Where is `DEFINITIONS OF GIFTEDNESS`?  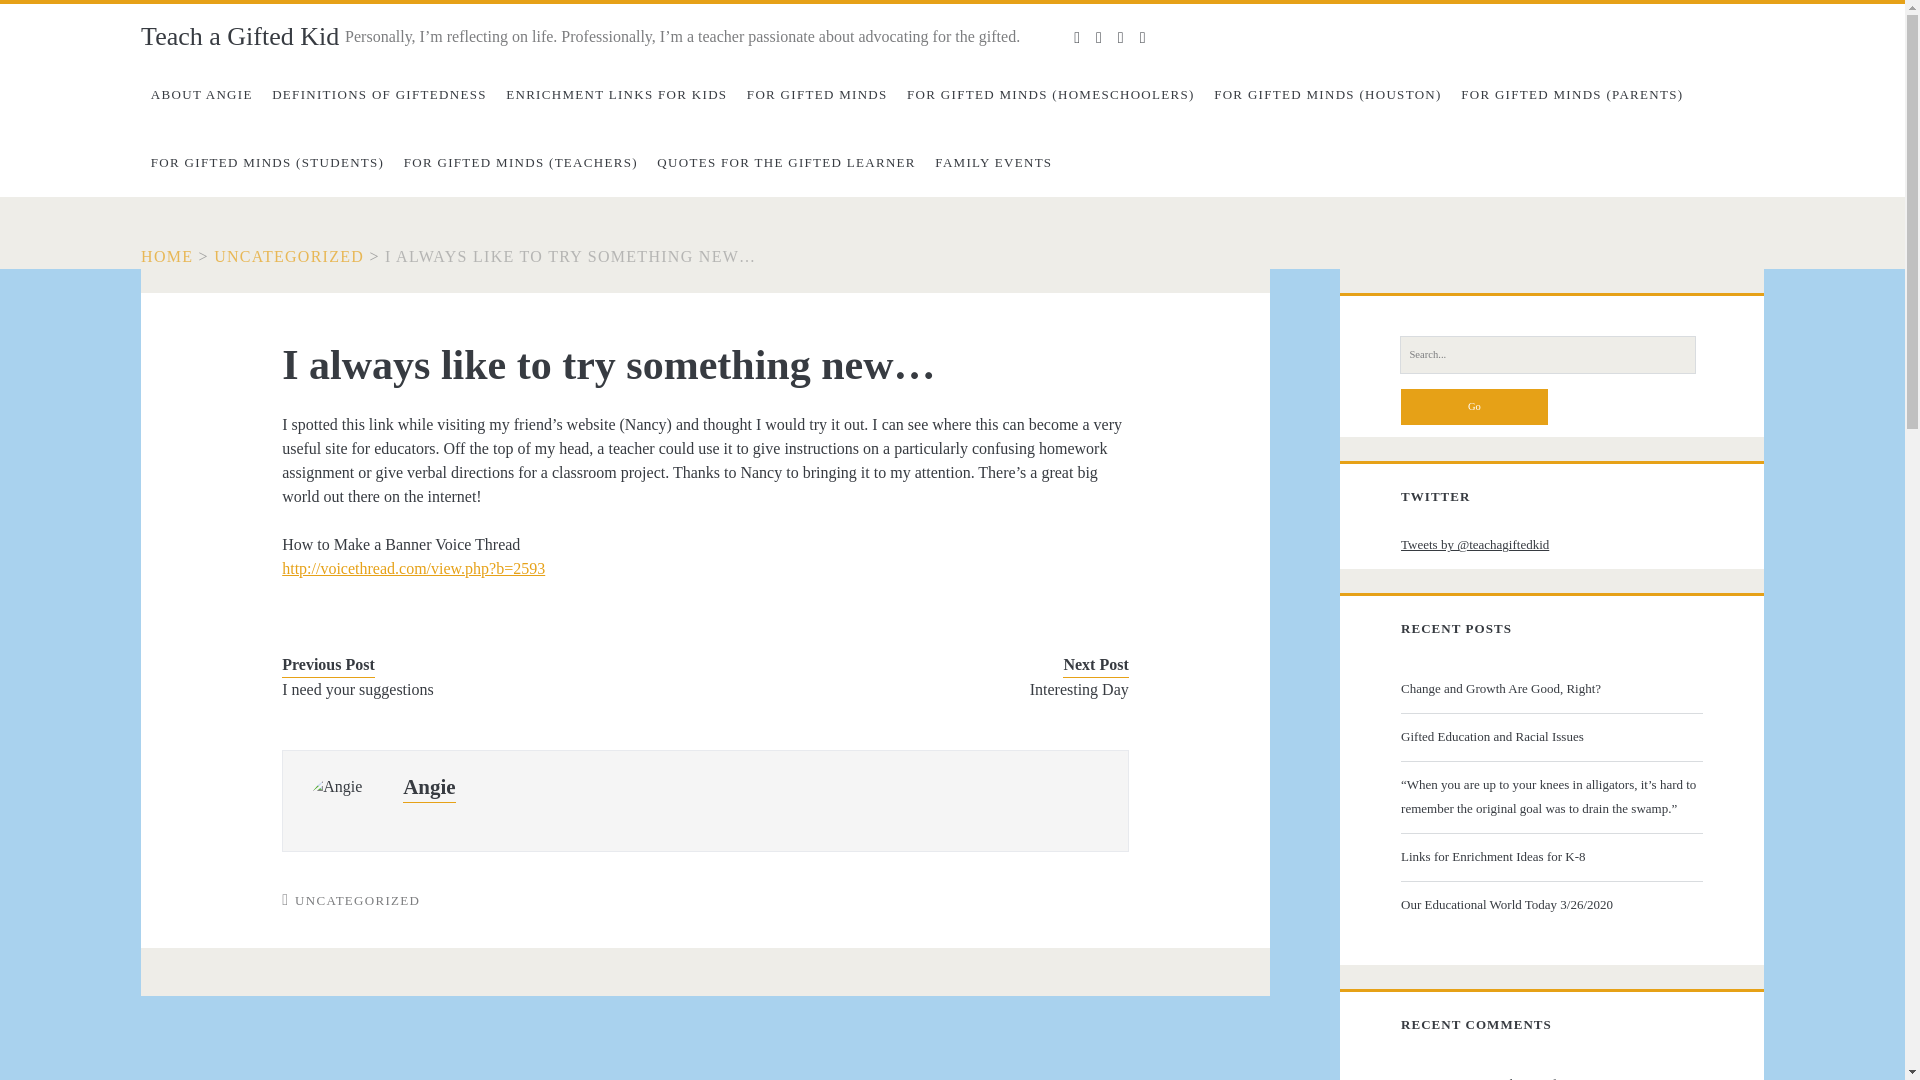 DEFINITIONS OF GIFTEDNESS is located at coordinates (378, 94).